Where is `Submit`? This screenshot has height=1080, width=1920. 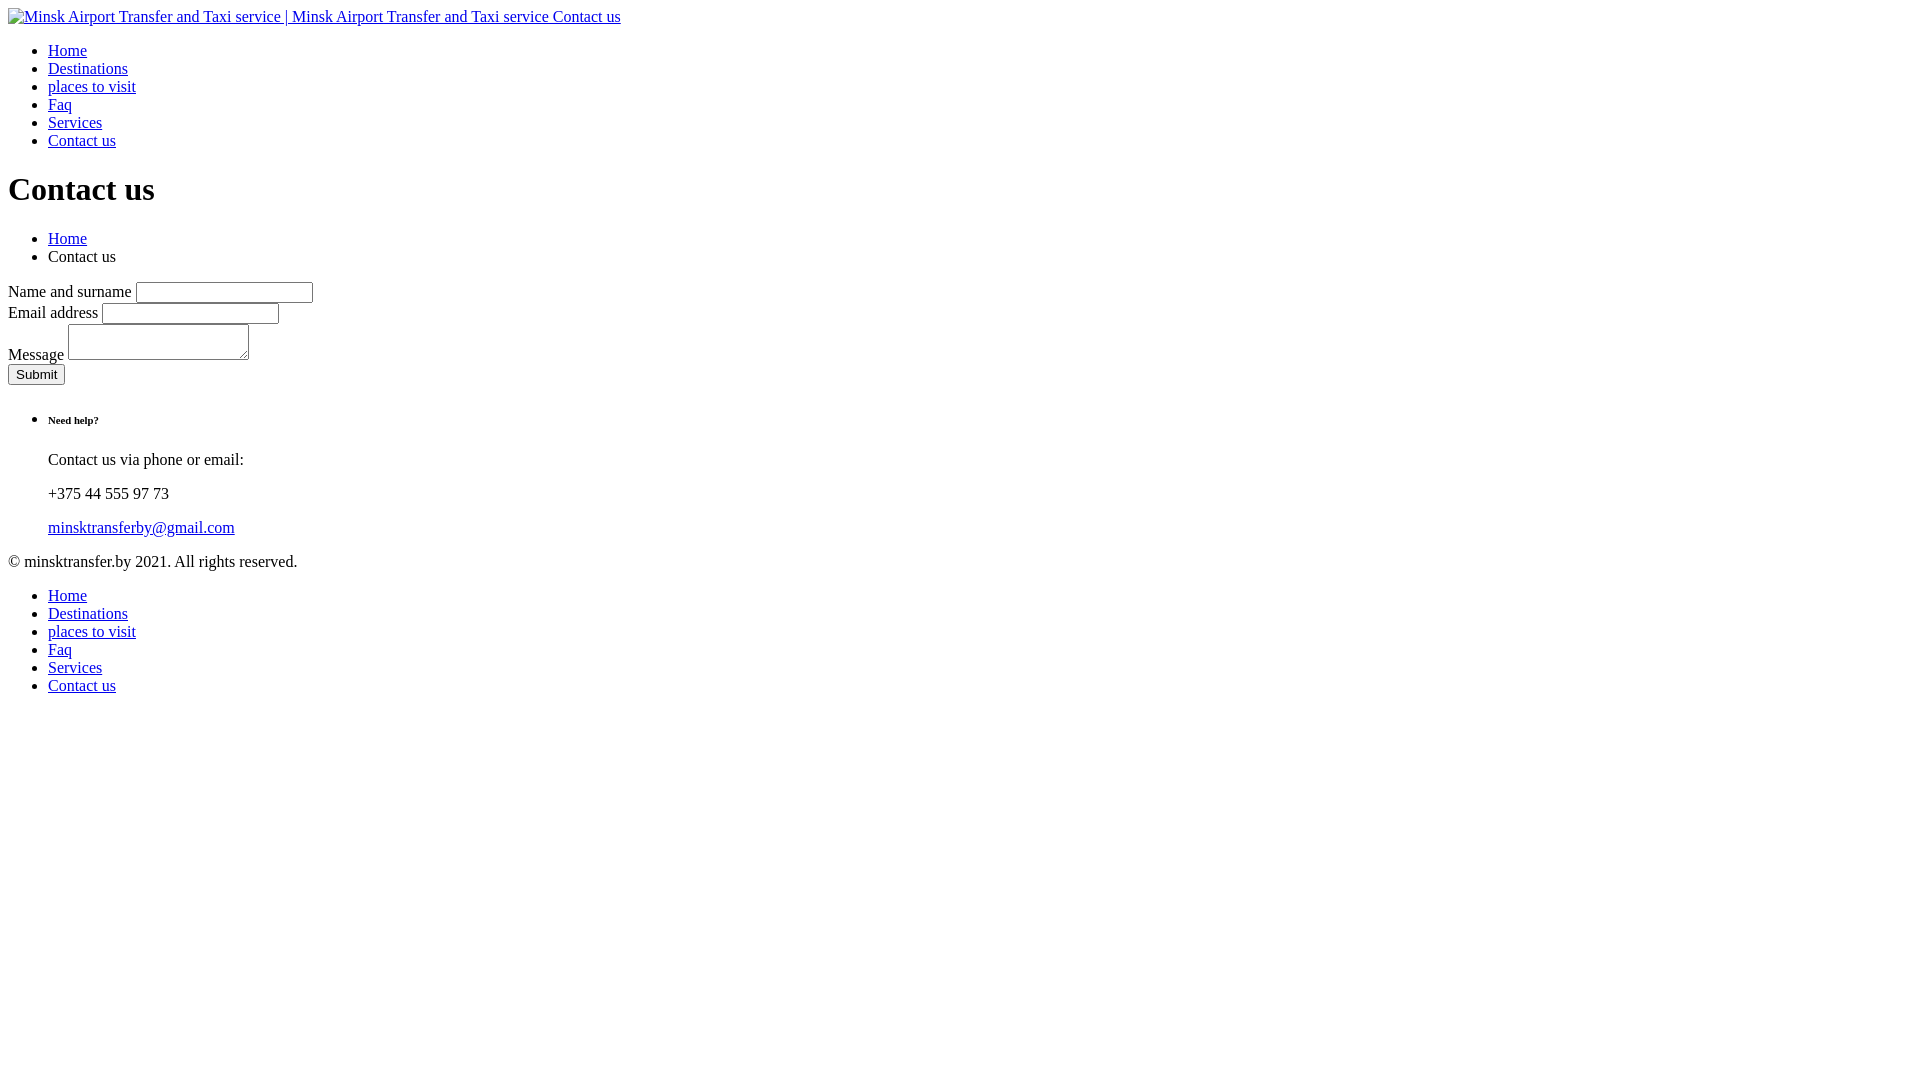 Submit is located at coordinates (36, 374).